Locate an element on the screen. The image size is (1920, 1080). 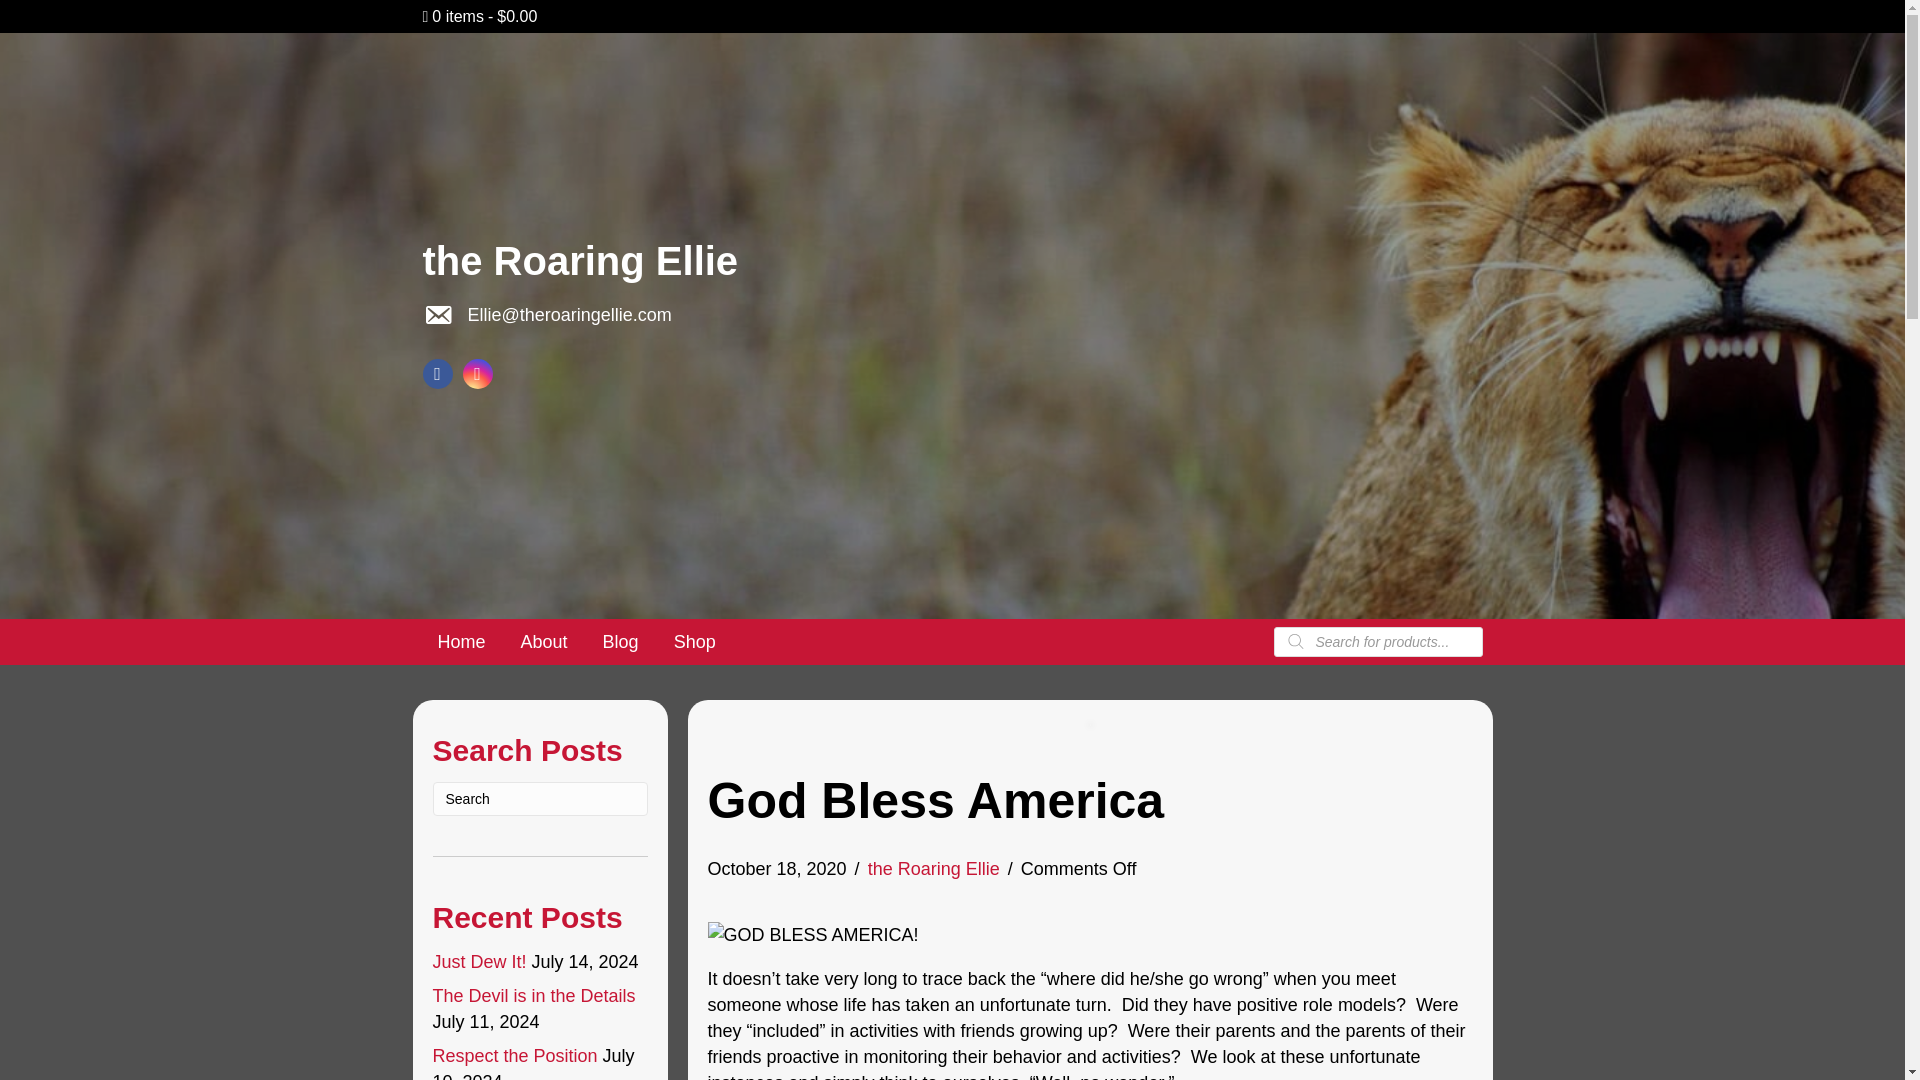
Start shopping is located at coordinates (480, 16).